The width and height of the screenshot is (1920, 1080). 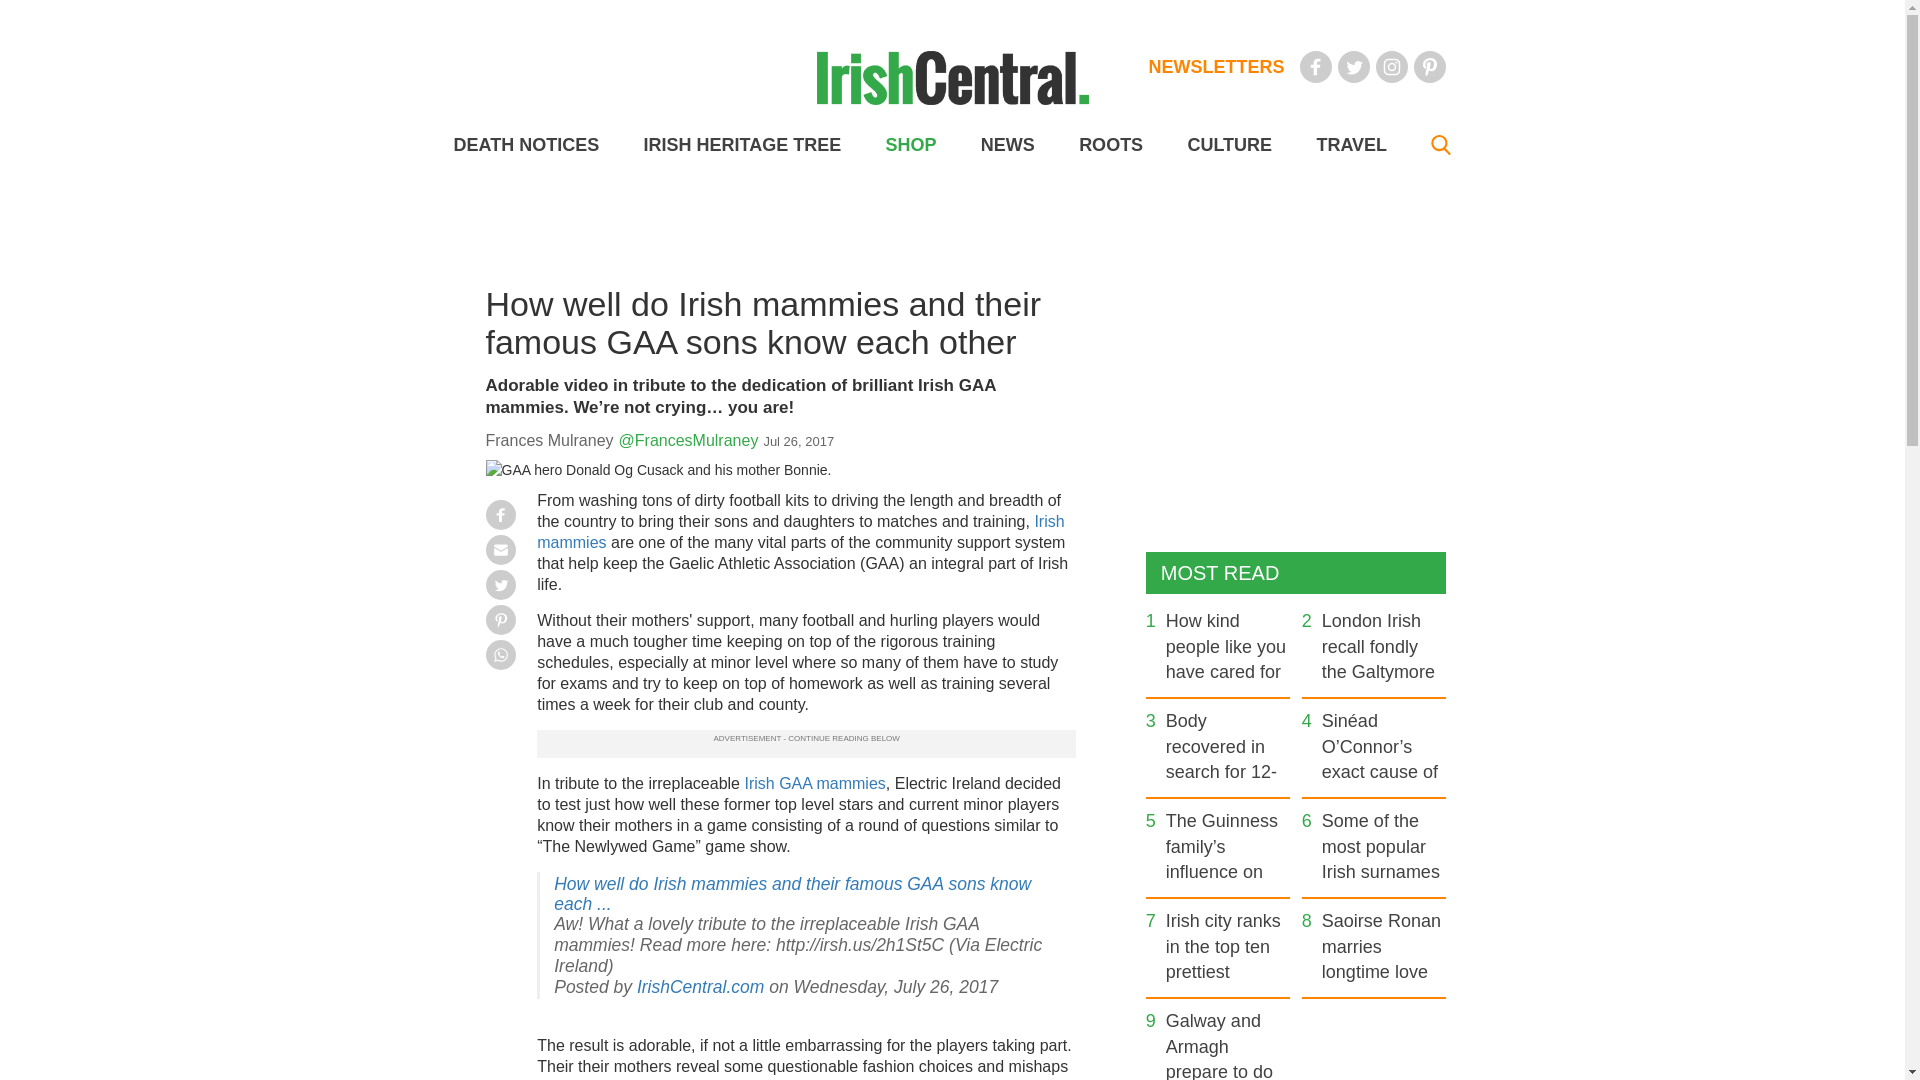 What do you see at coordinates (1350, 145) in the screenshot?
I see `TRAVEL` at bounding box center [1350, 145].